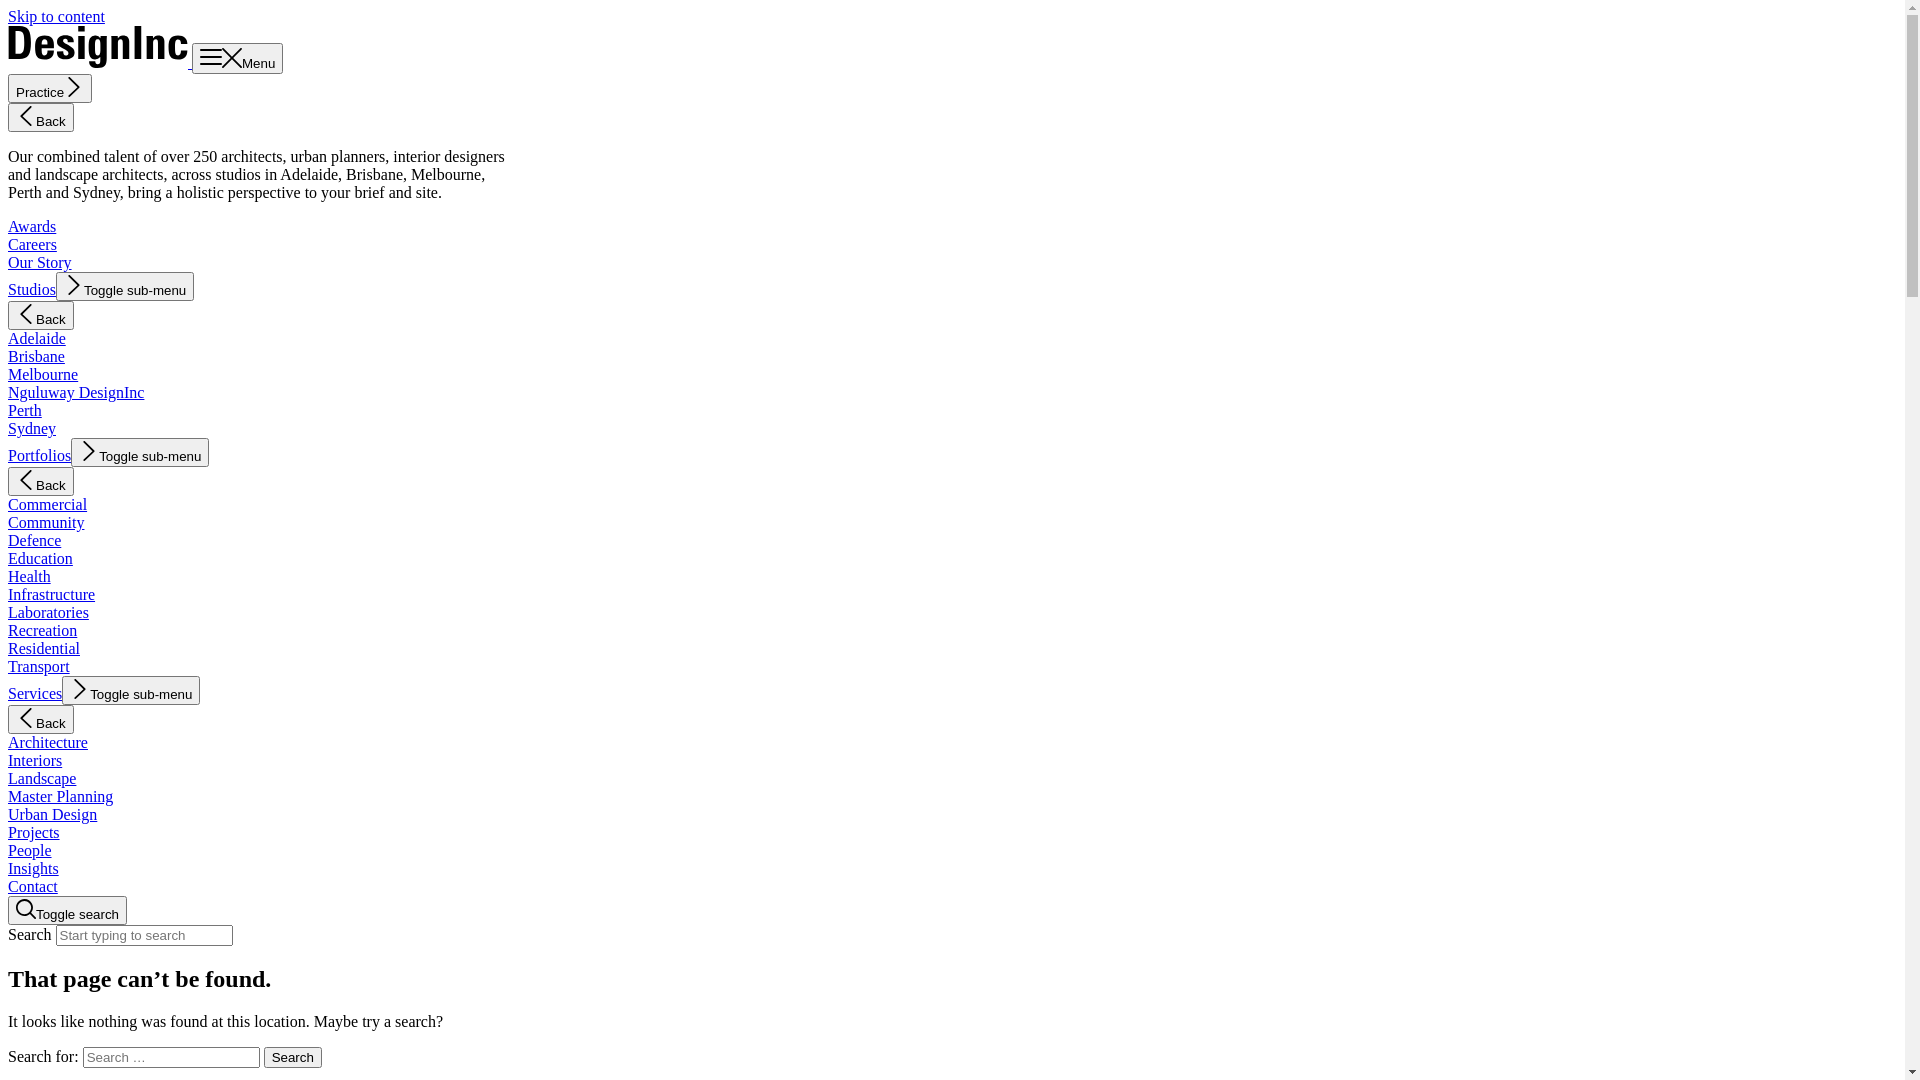 Image resolution: width=1920 pixels, height=1080 pixels. I want to click on Toggle search, so click(68, 910).